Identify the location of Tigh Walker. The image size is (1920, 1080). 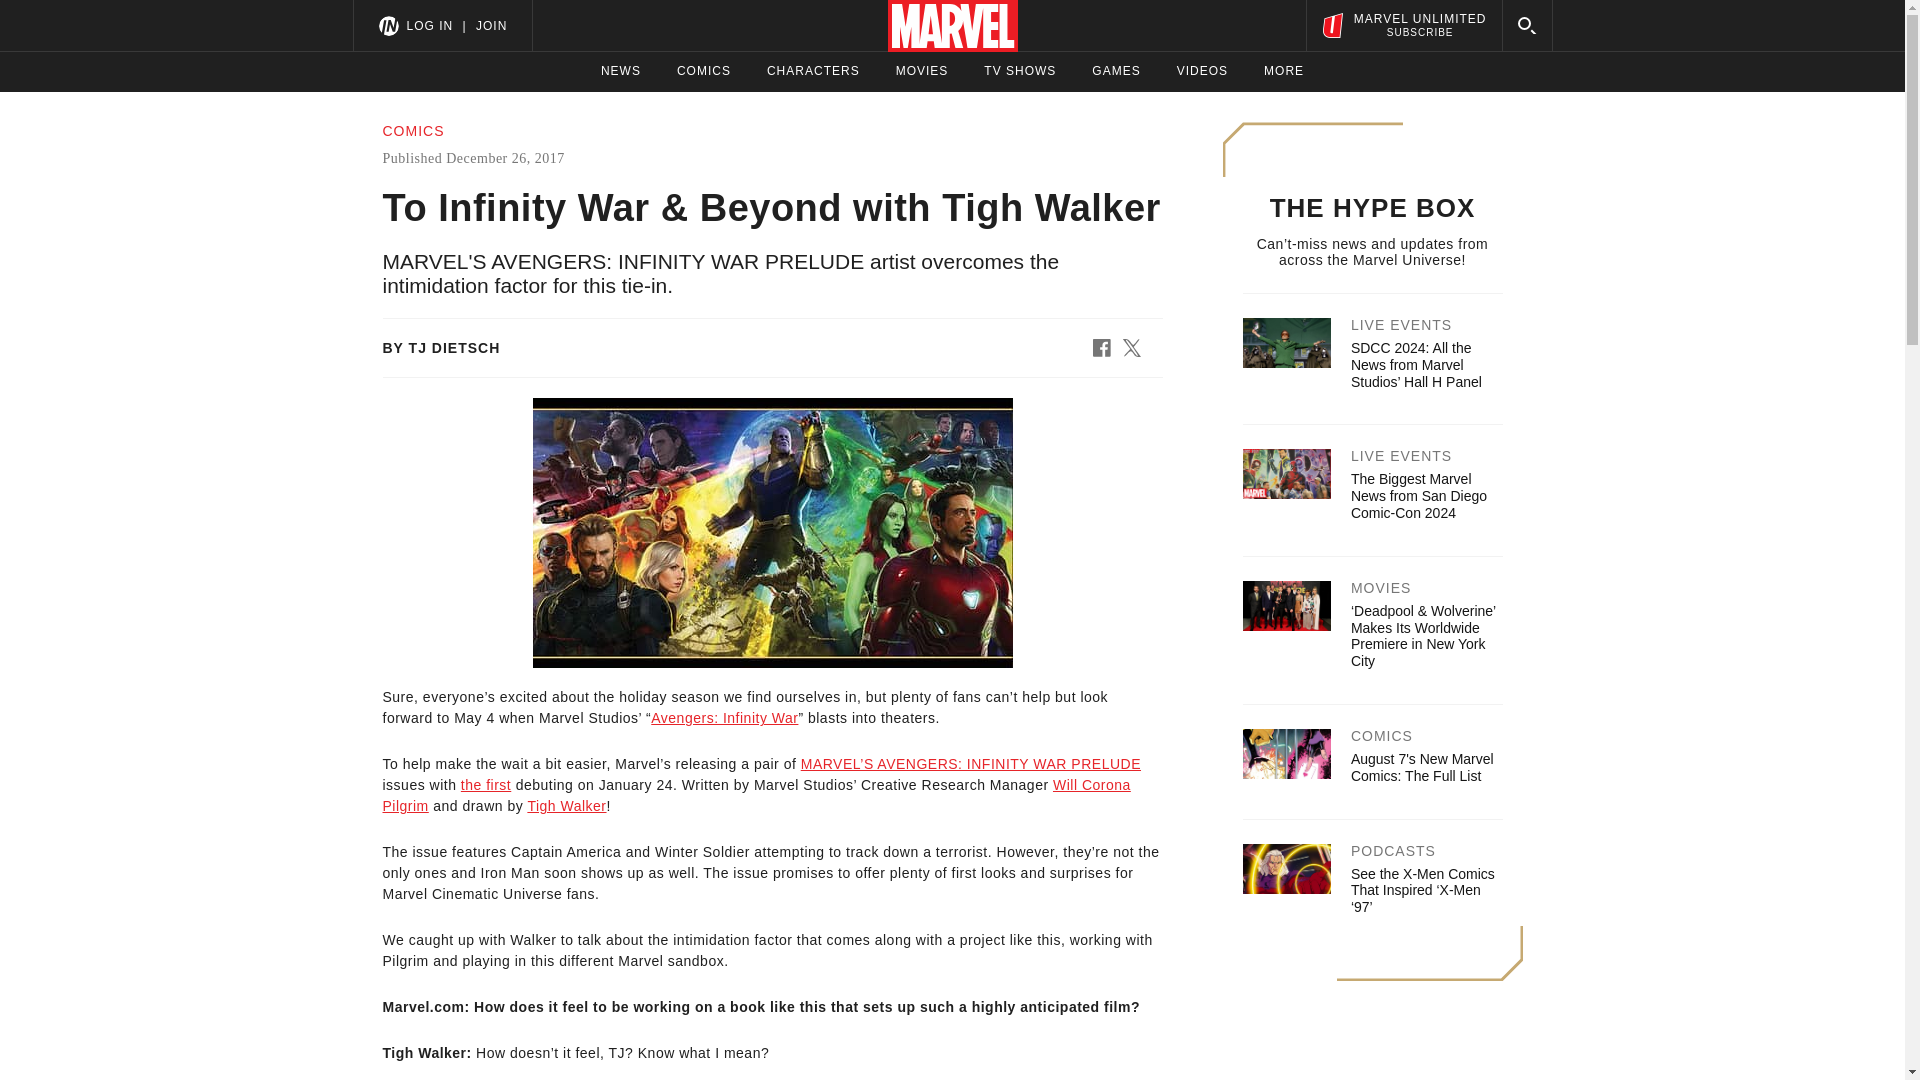
(566, 806).